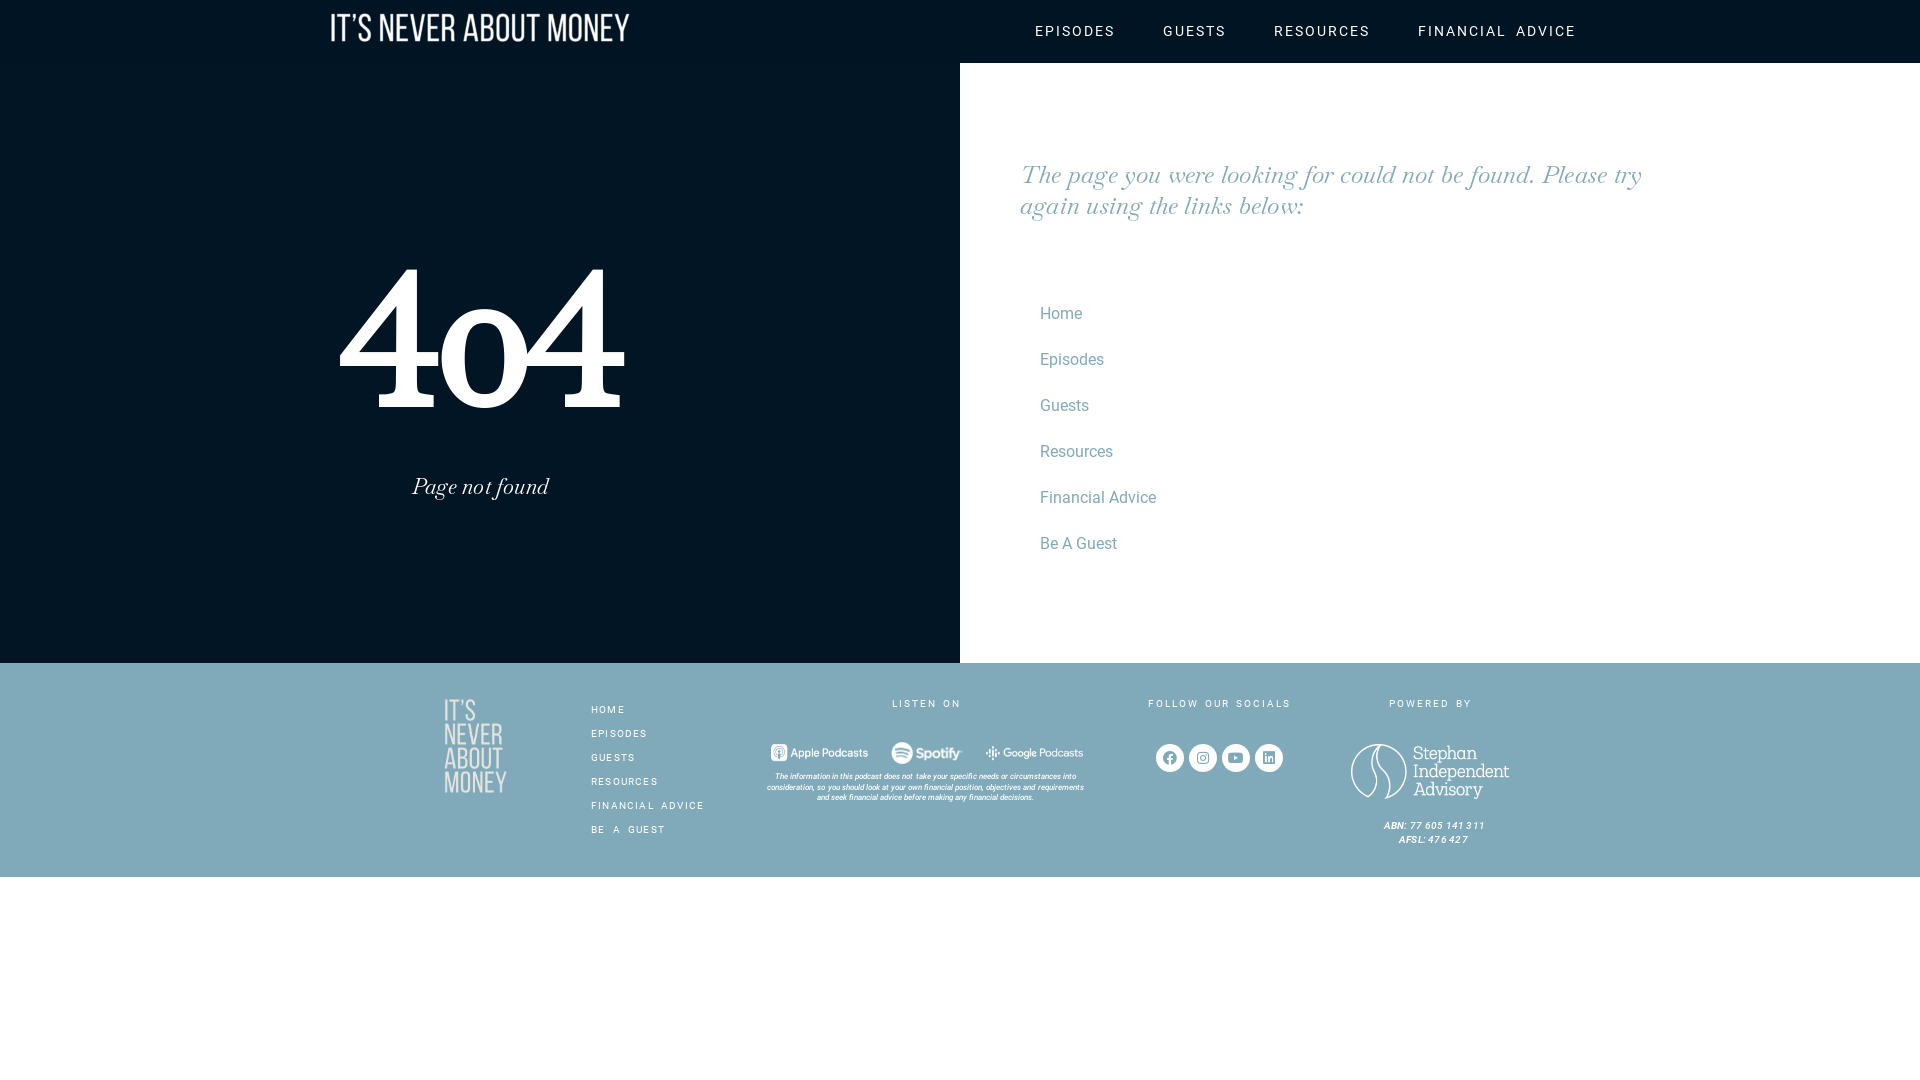 Image resolution: width=1920 pixels, height=1080 pixels. I want to click on Episodes, so click(1455, 360).